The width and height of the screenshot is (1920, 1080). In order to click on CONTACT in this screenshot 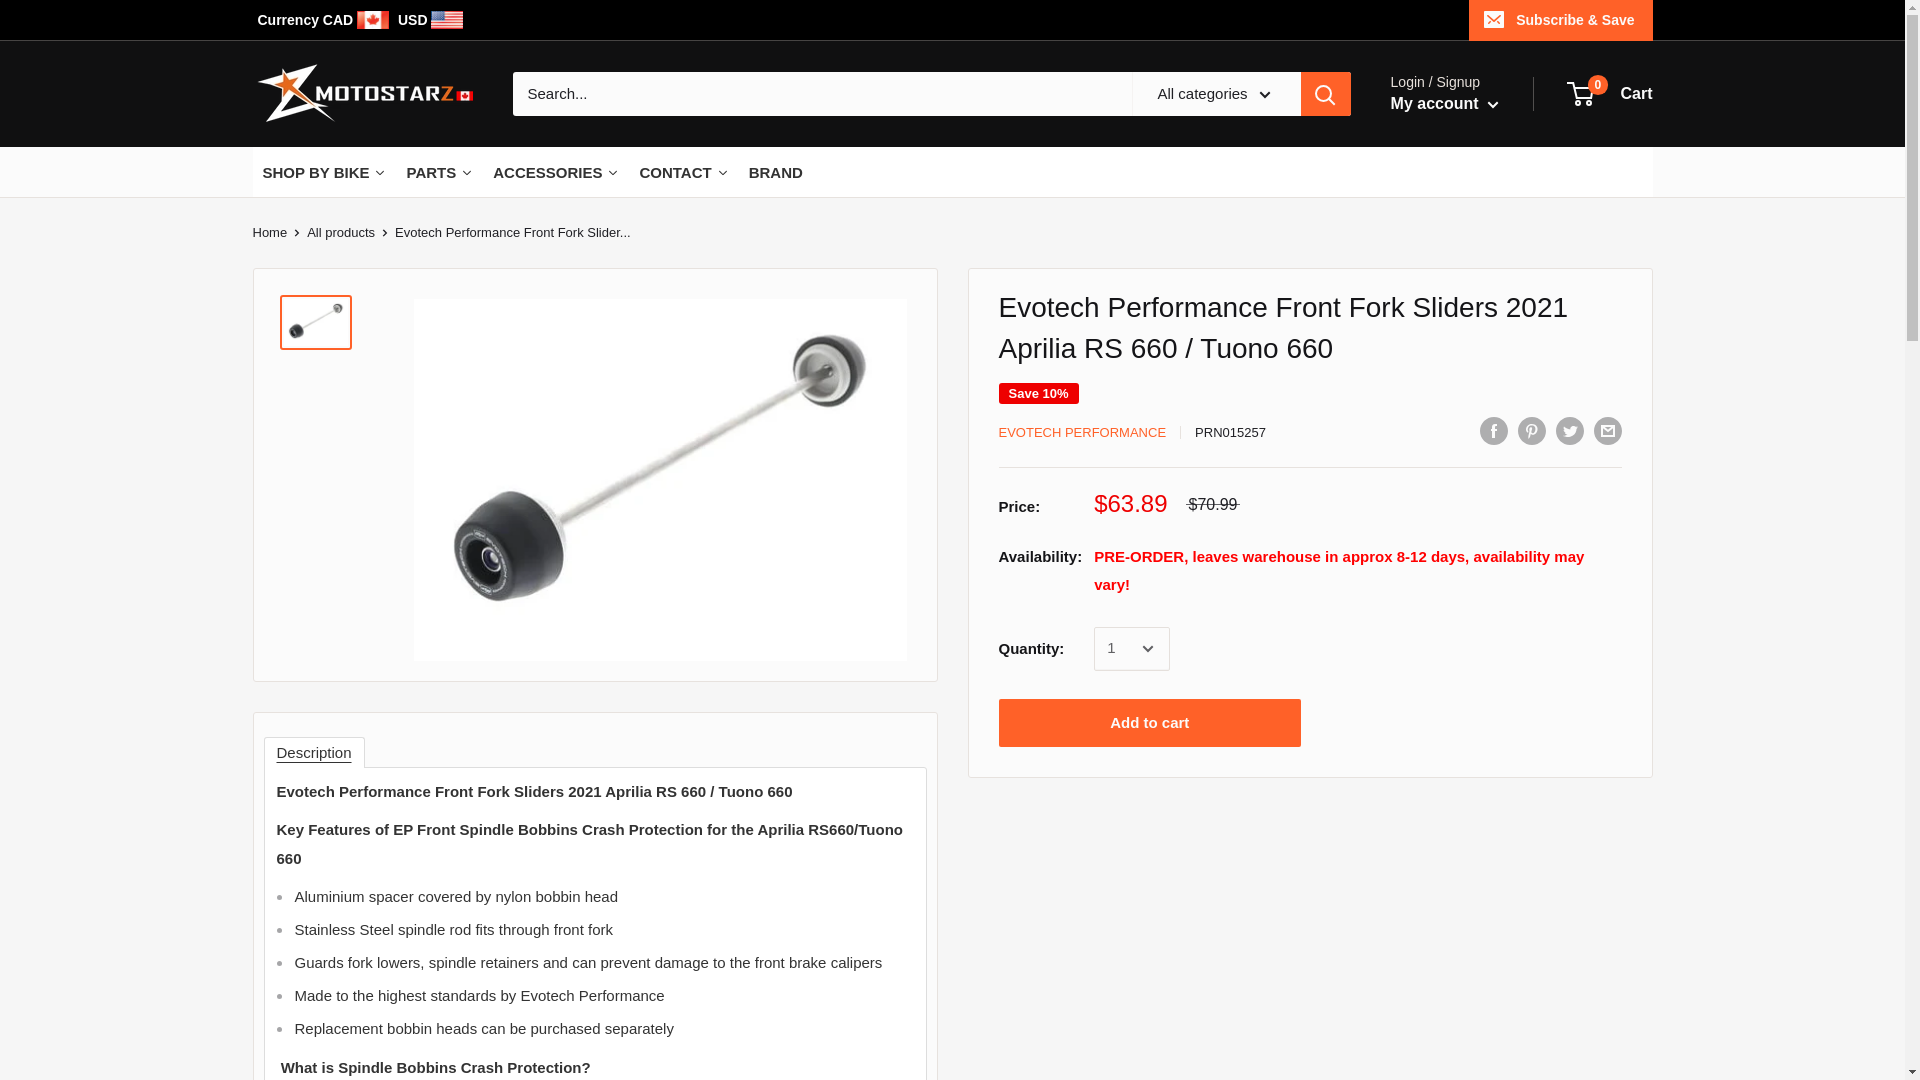, I will do `click(683, 171)`.